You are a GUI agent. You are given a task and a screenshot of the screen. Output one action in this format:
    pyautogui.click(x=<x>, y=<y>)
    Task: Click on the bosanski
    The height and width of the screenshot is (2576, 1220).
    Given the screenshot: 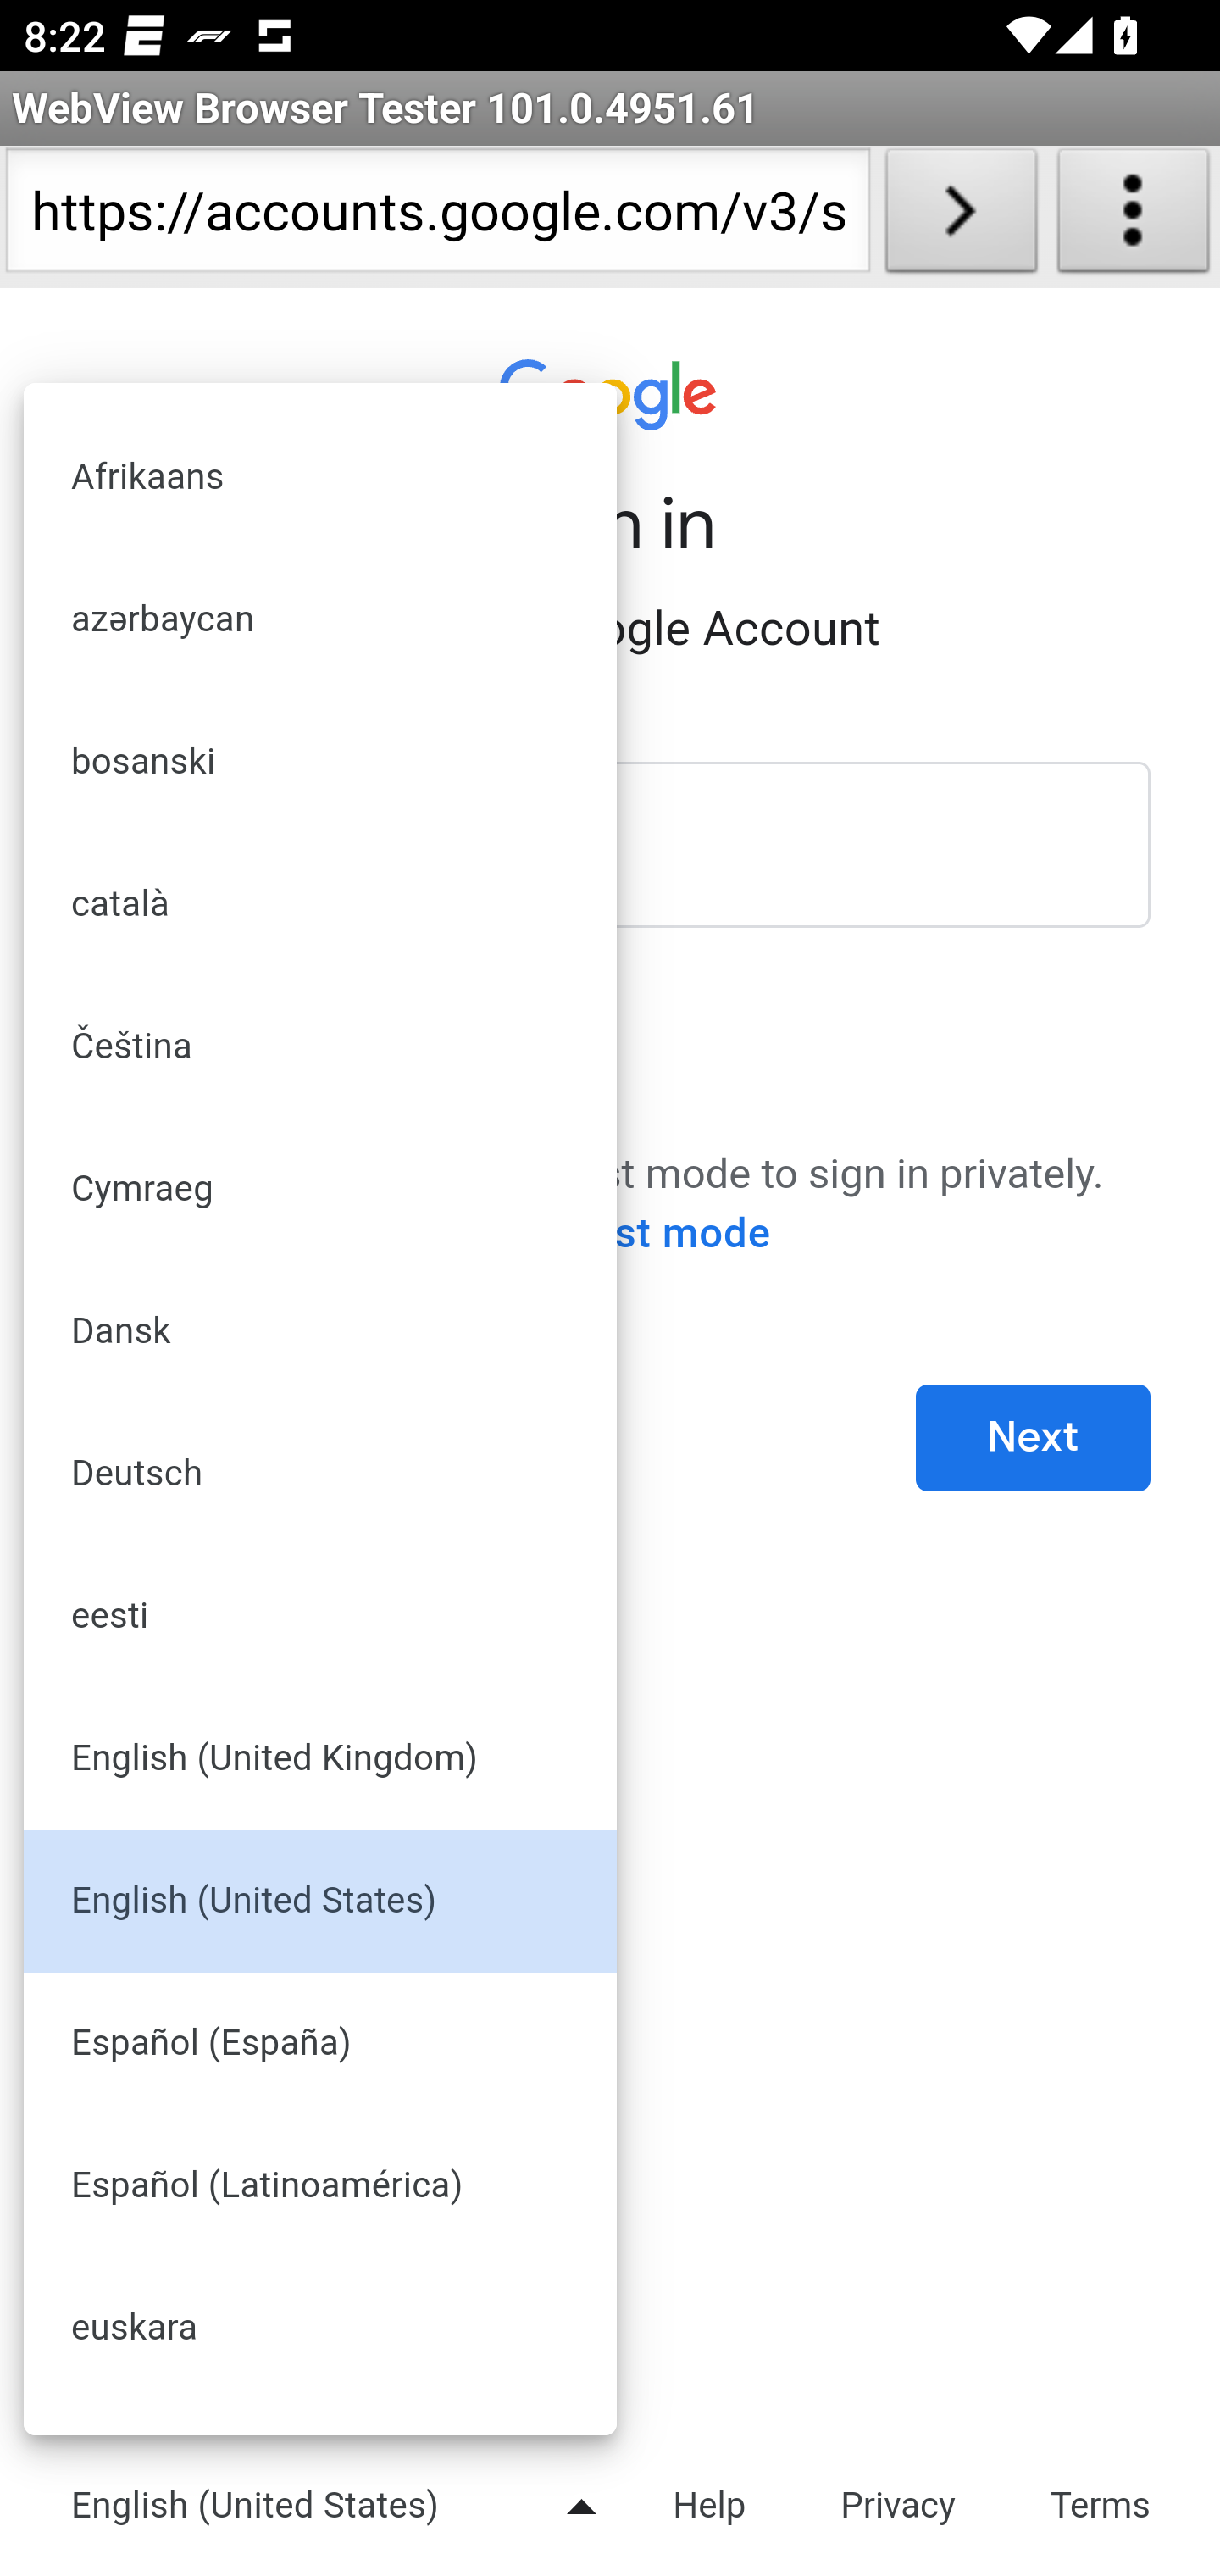 What is the action you would take?
    pyautogui.click(x=321, y=763)
    